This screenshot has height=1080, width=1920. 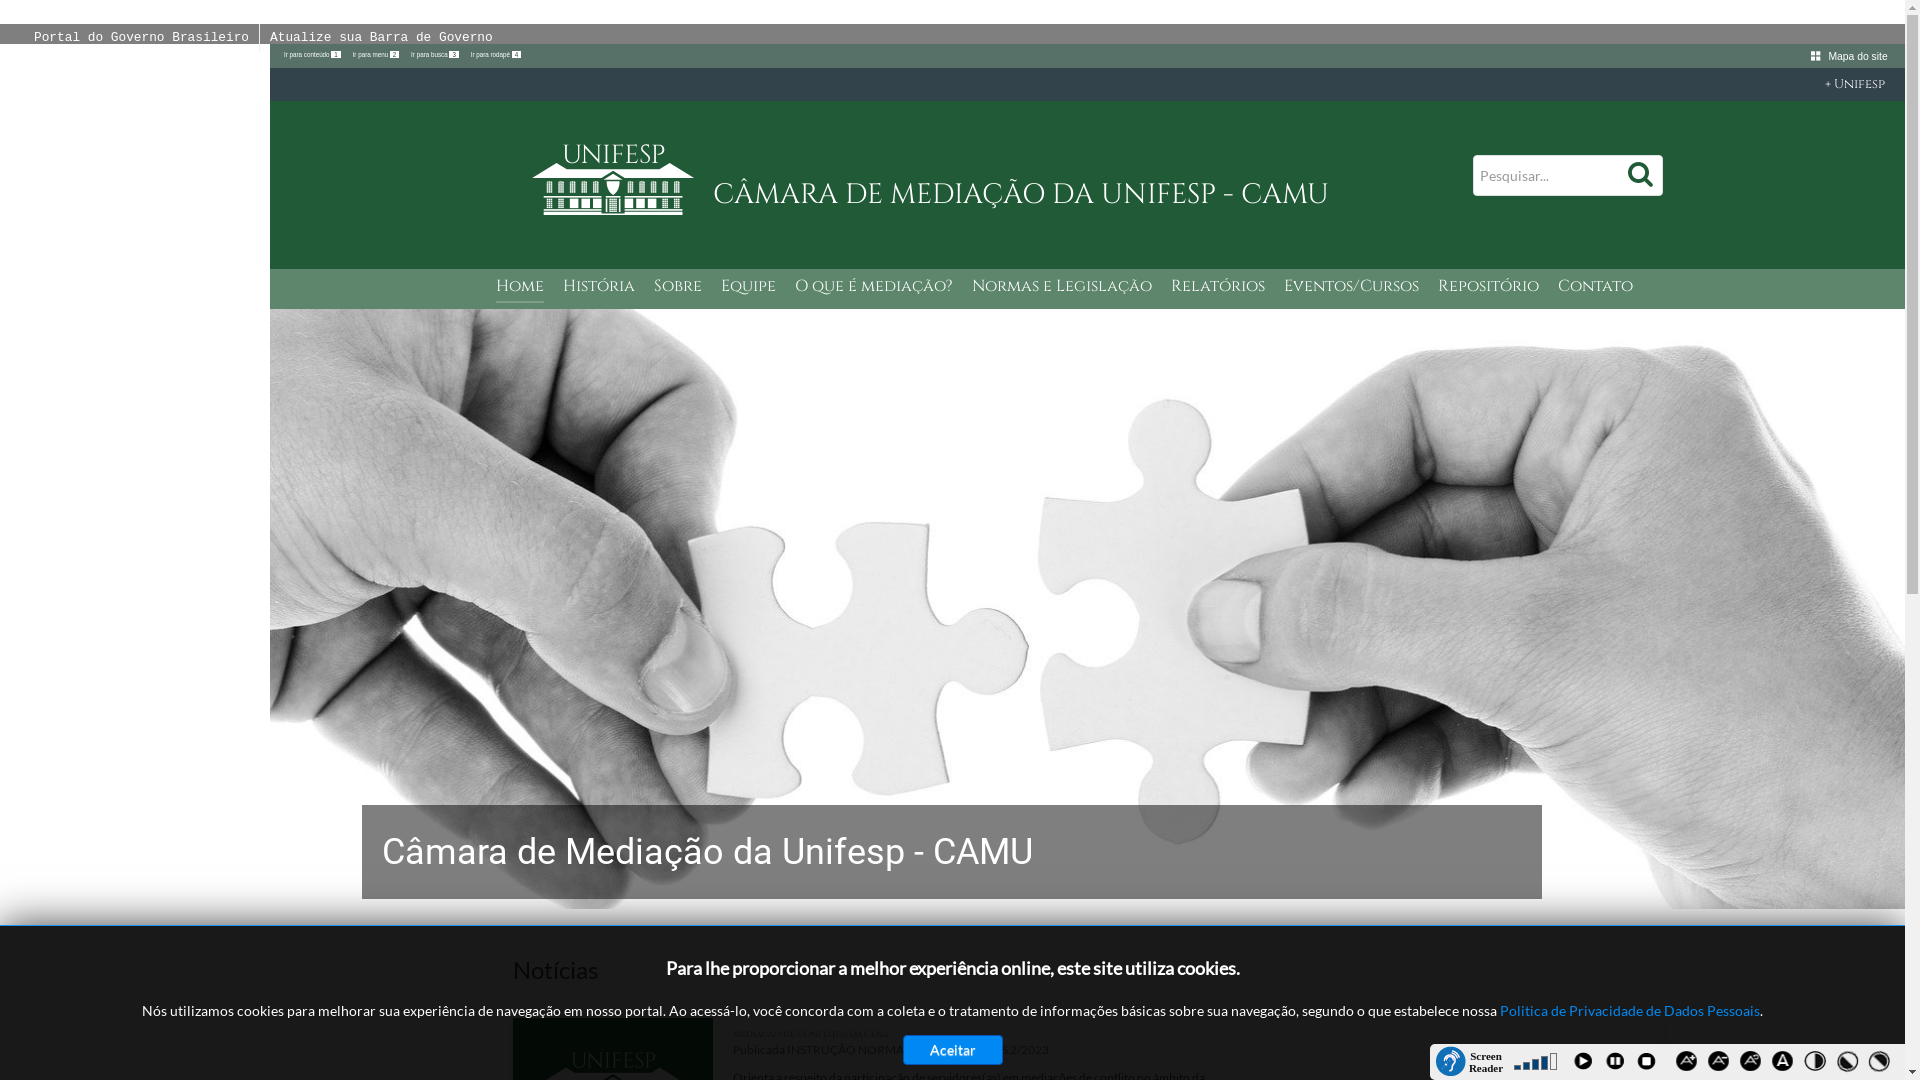 What do you see at coordinates (378, 54) in the screenshot?
I see `Ir para menu 2` at bounding box center [378, 54].